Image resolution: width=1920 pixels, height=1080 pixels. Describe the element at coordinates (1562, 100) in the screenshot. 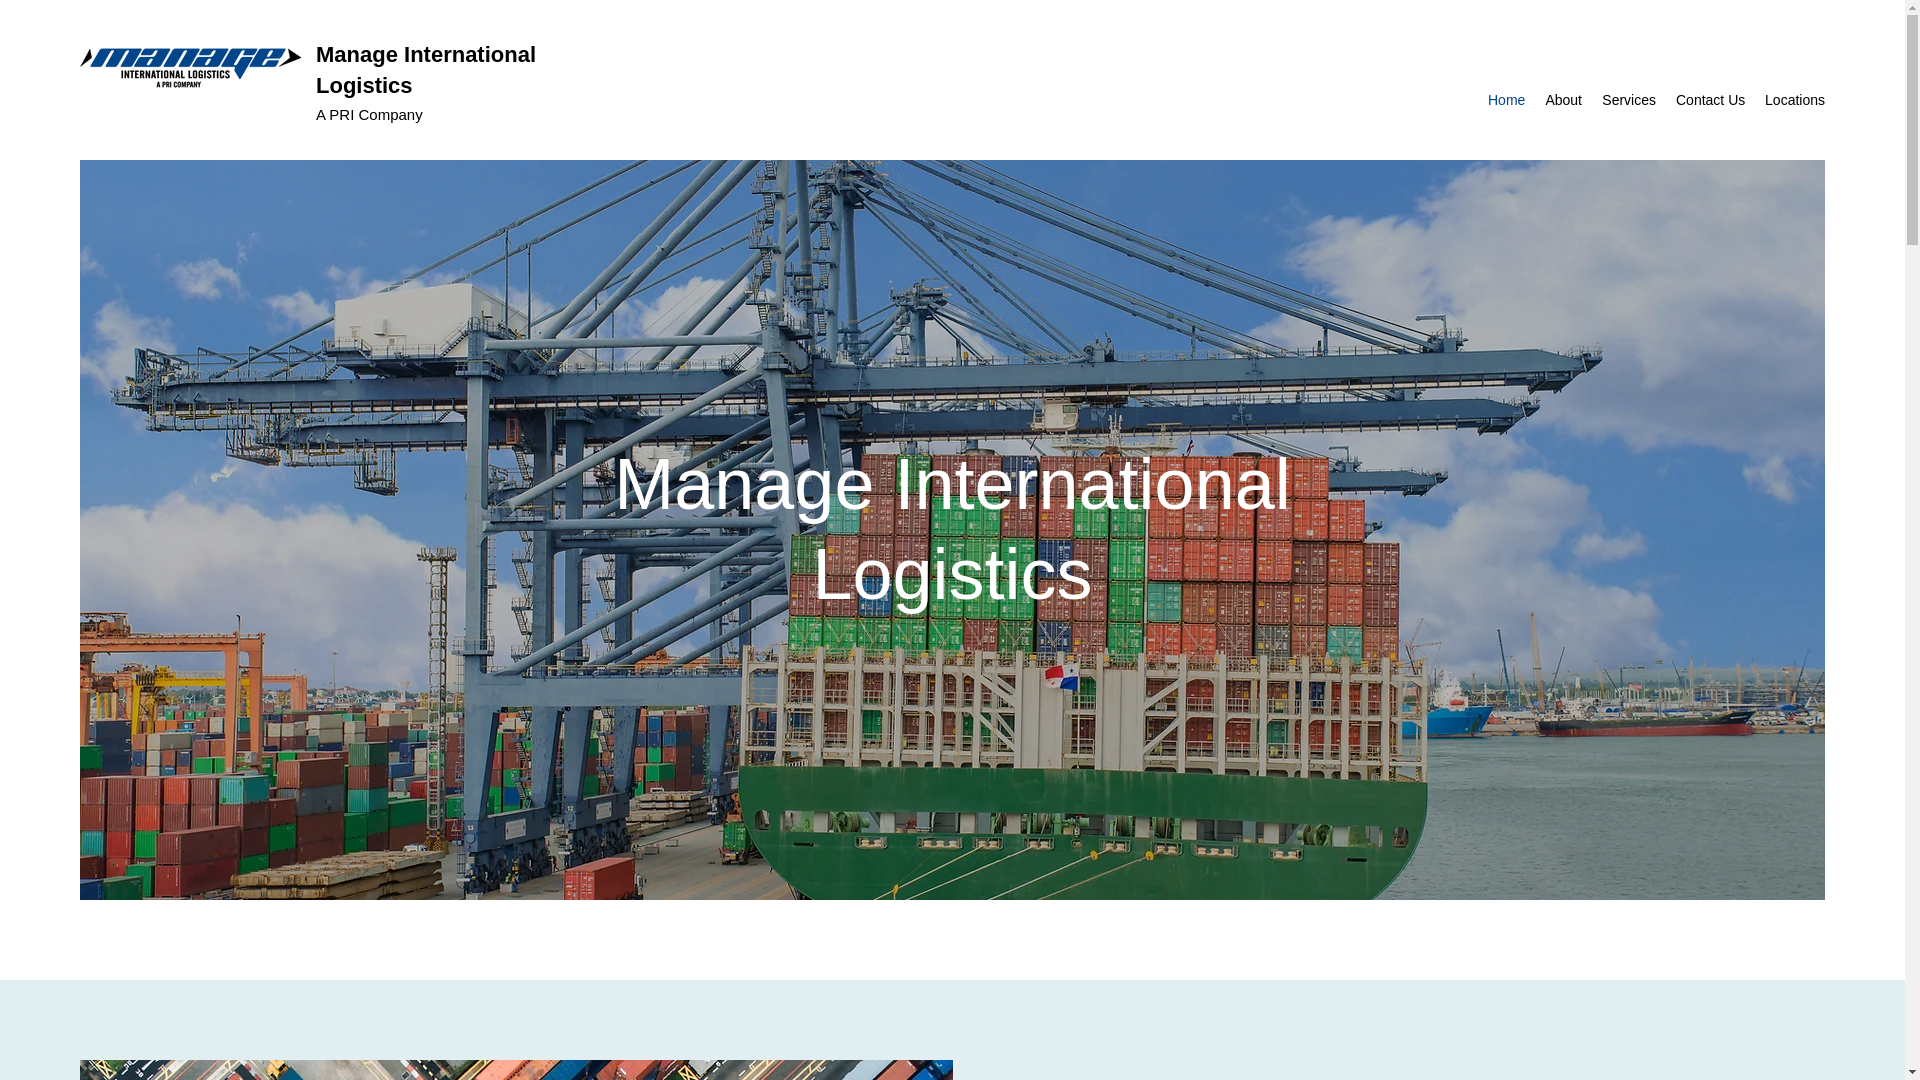

I see `About` at that location.